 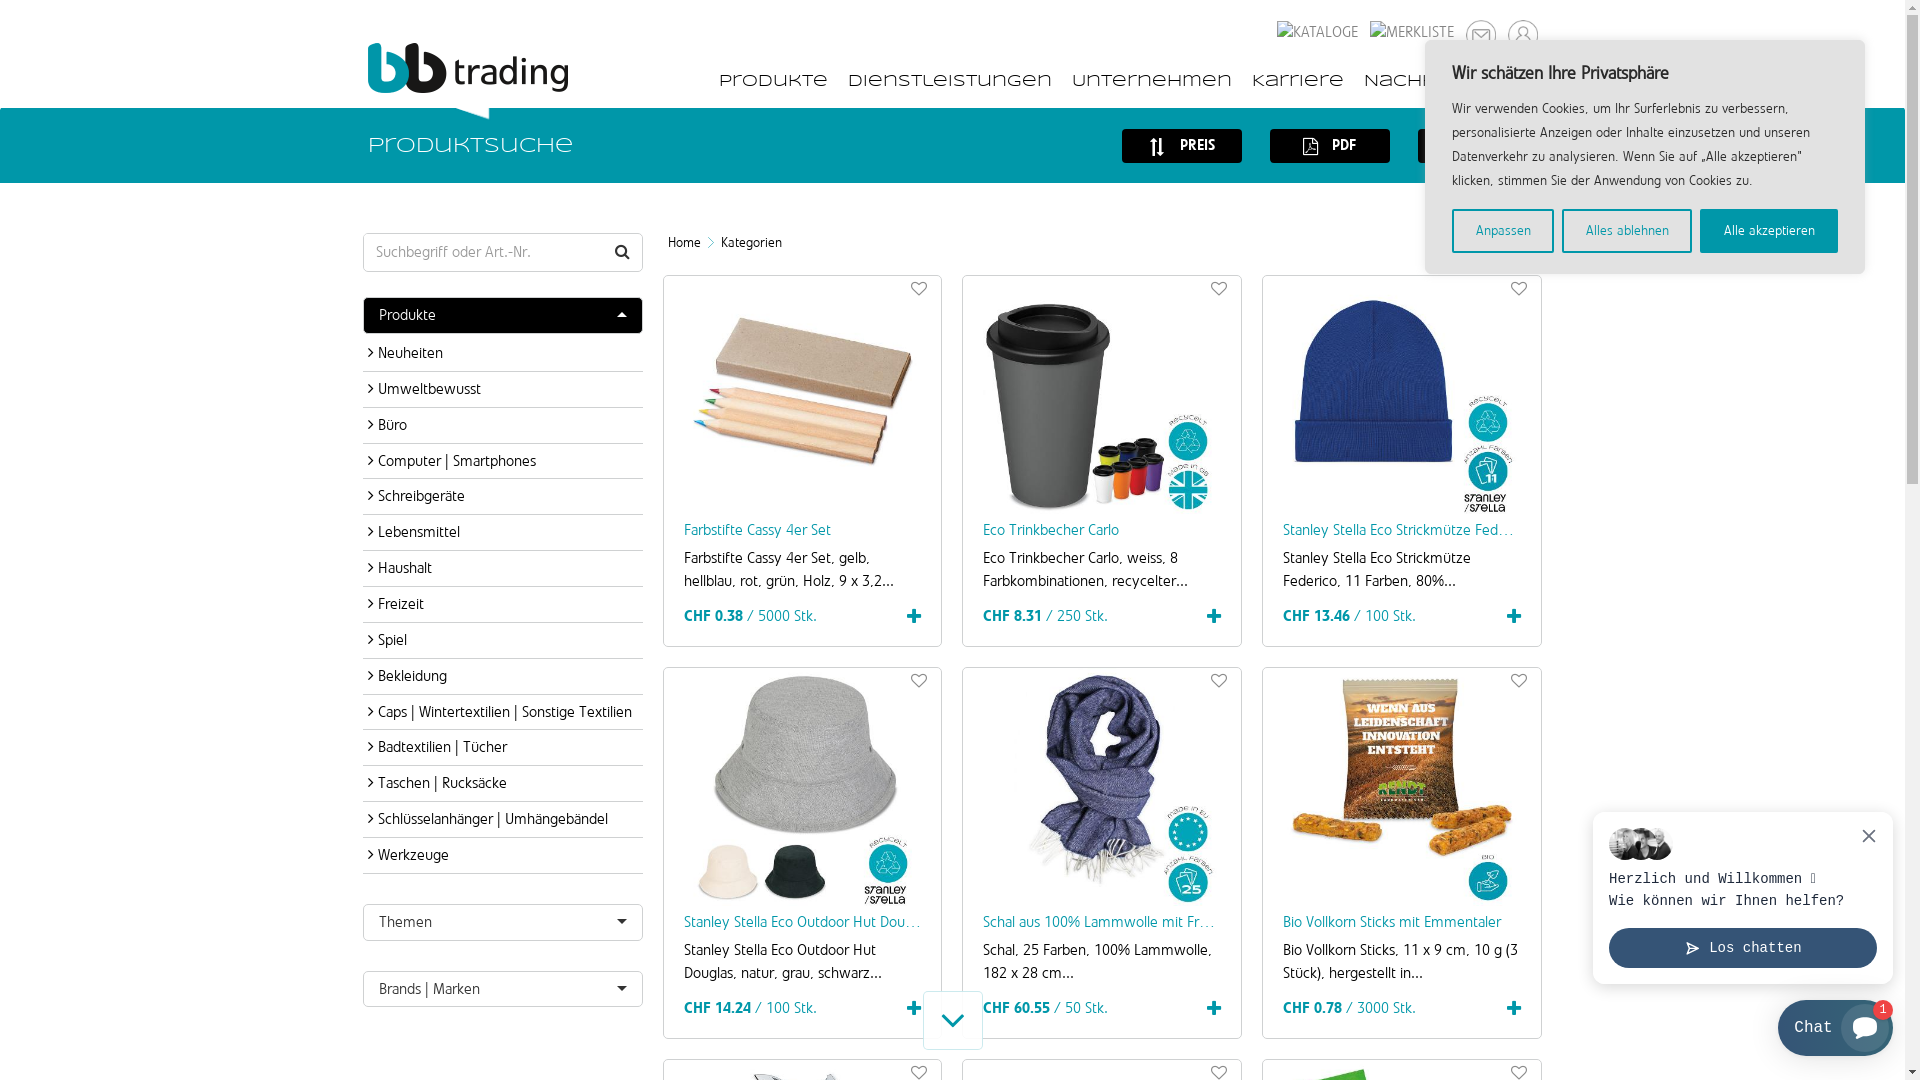 What do you see at coordinates (1318, 24) in the screenshot?
I see `Kataloge` at bounding box center [1318, 24].